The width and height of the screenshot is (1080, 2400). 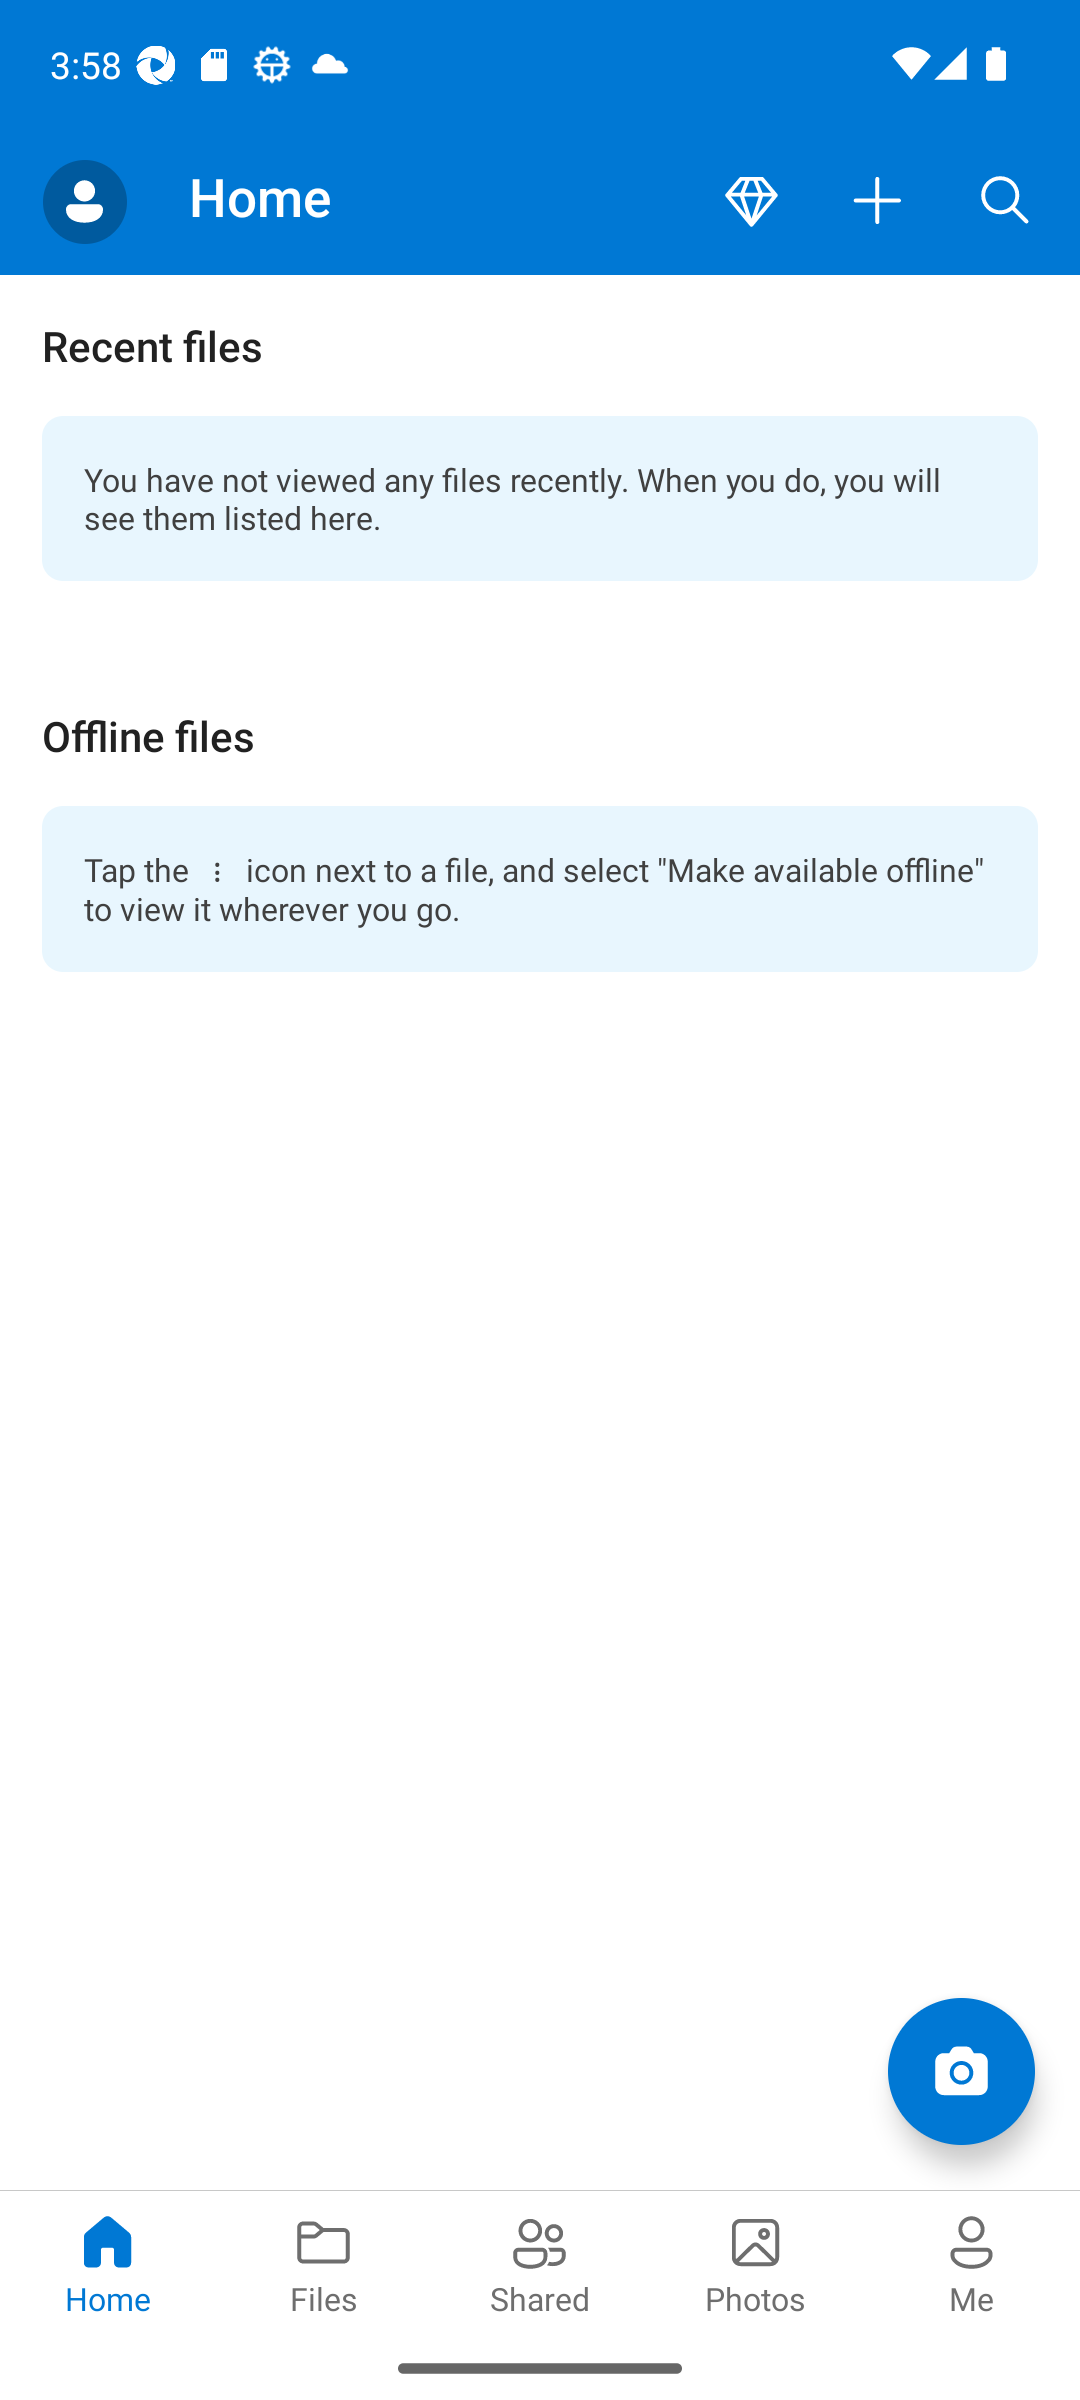 What do you see at coordinates (756, 2262) in the screenshot?
I see `Photos pivot Photos` at bounding box center [756, 2262].